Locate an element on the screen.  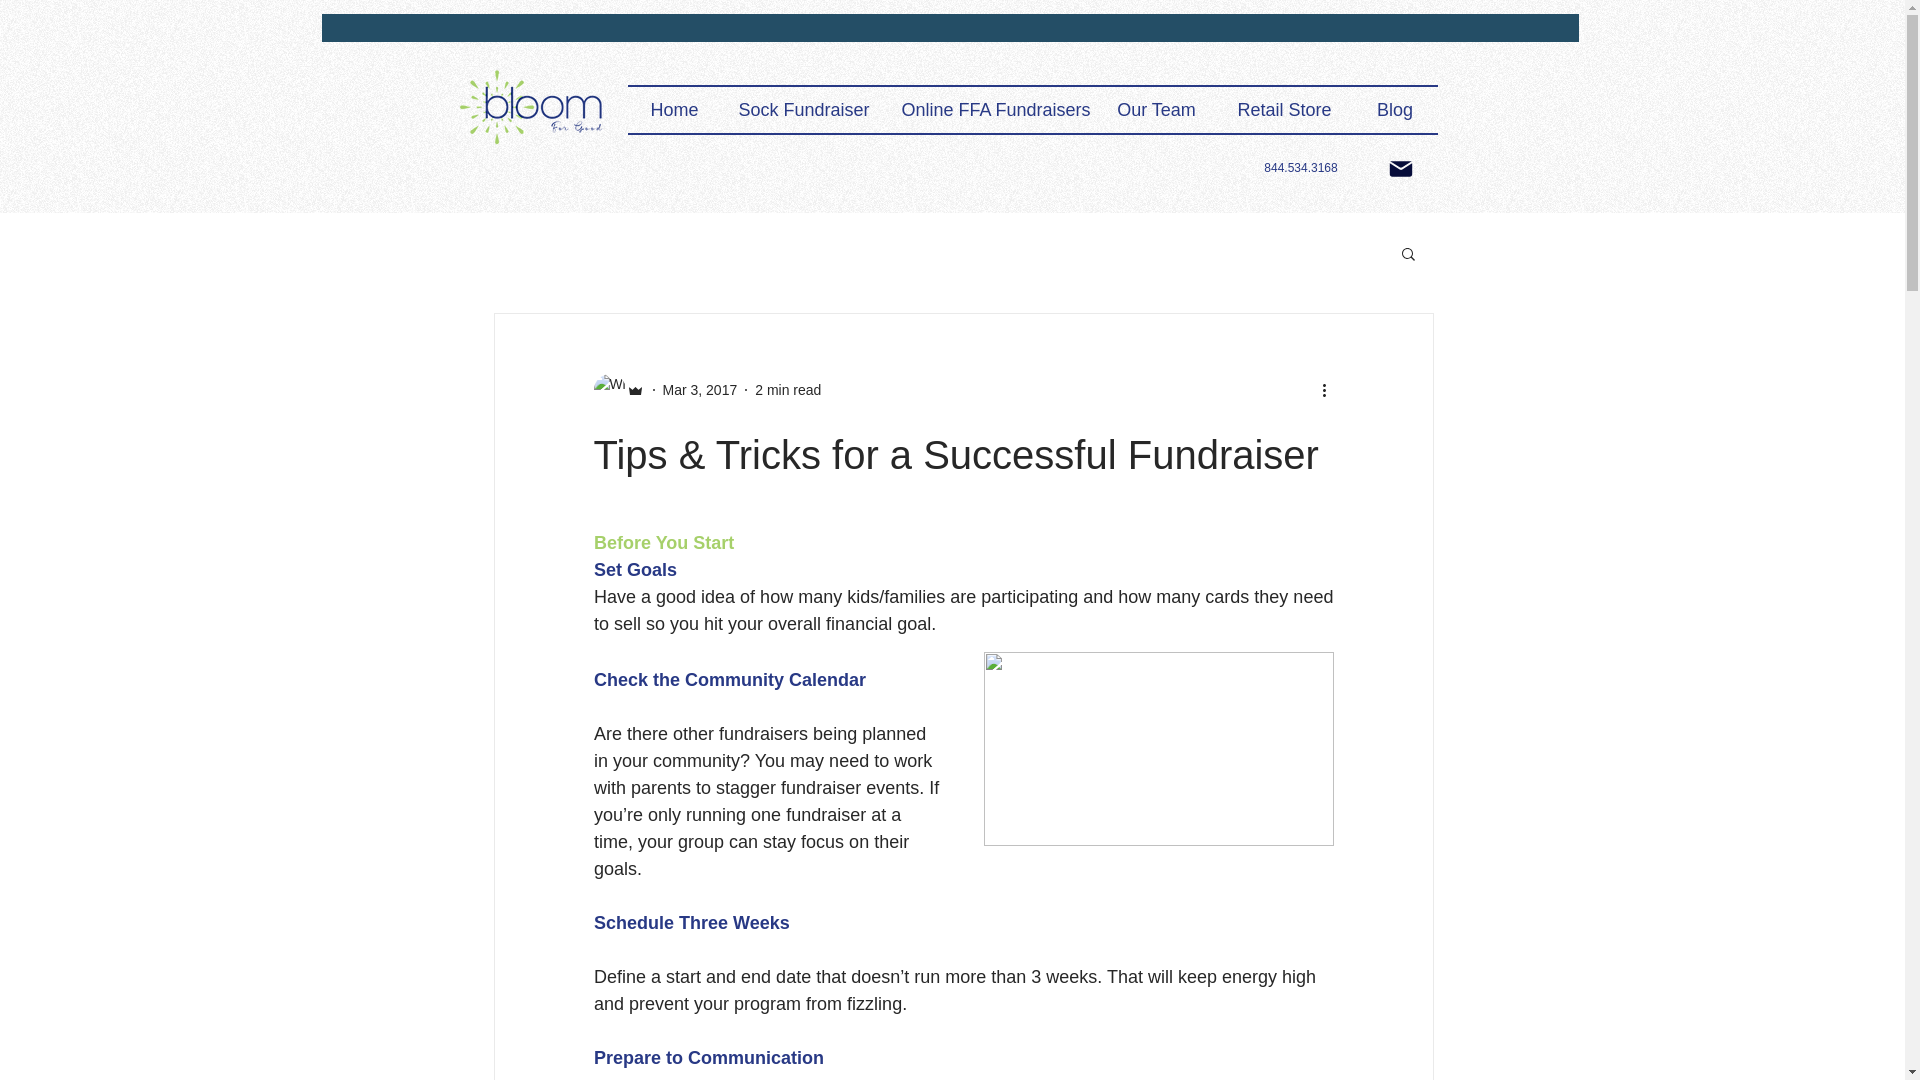
Online FFA Fundraisers is located at coordinates (990, 110).